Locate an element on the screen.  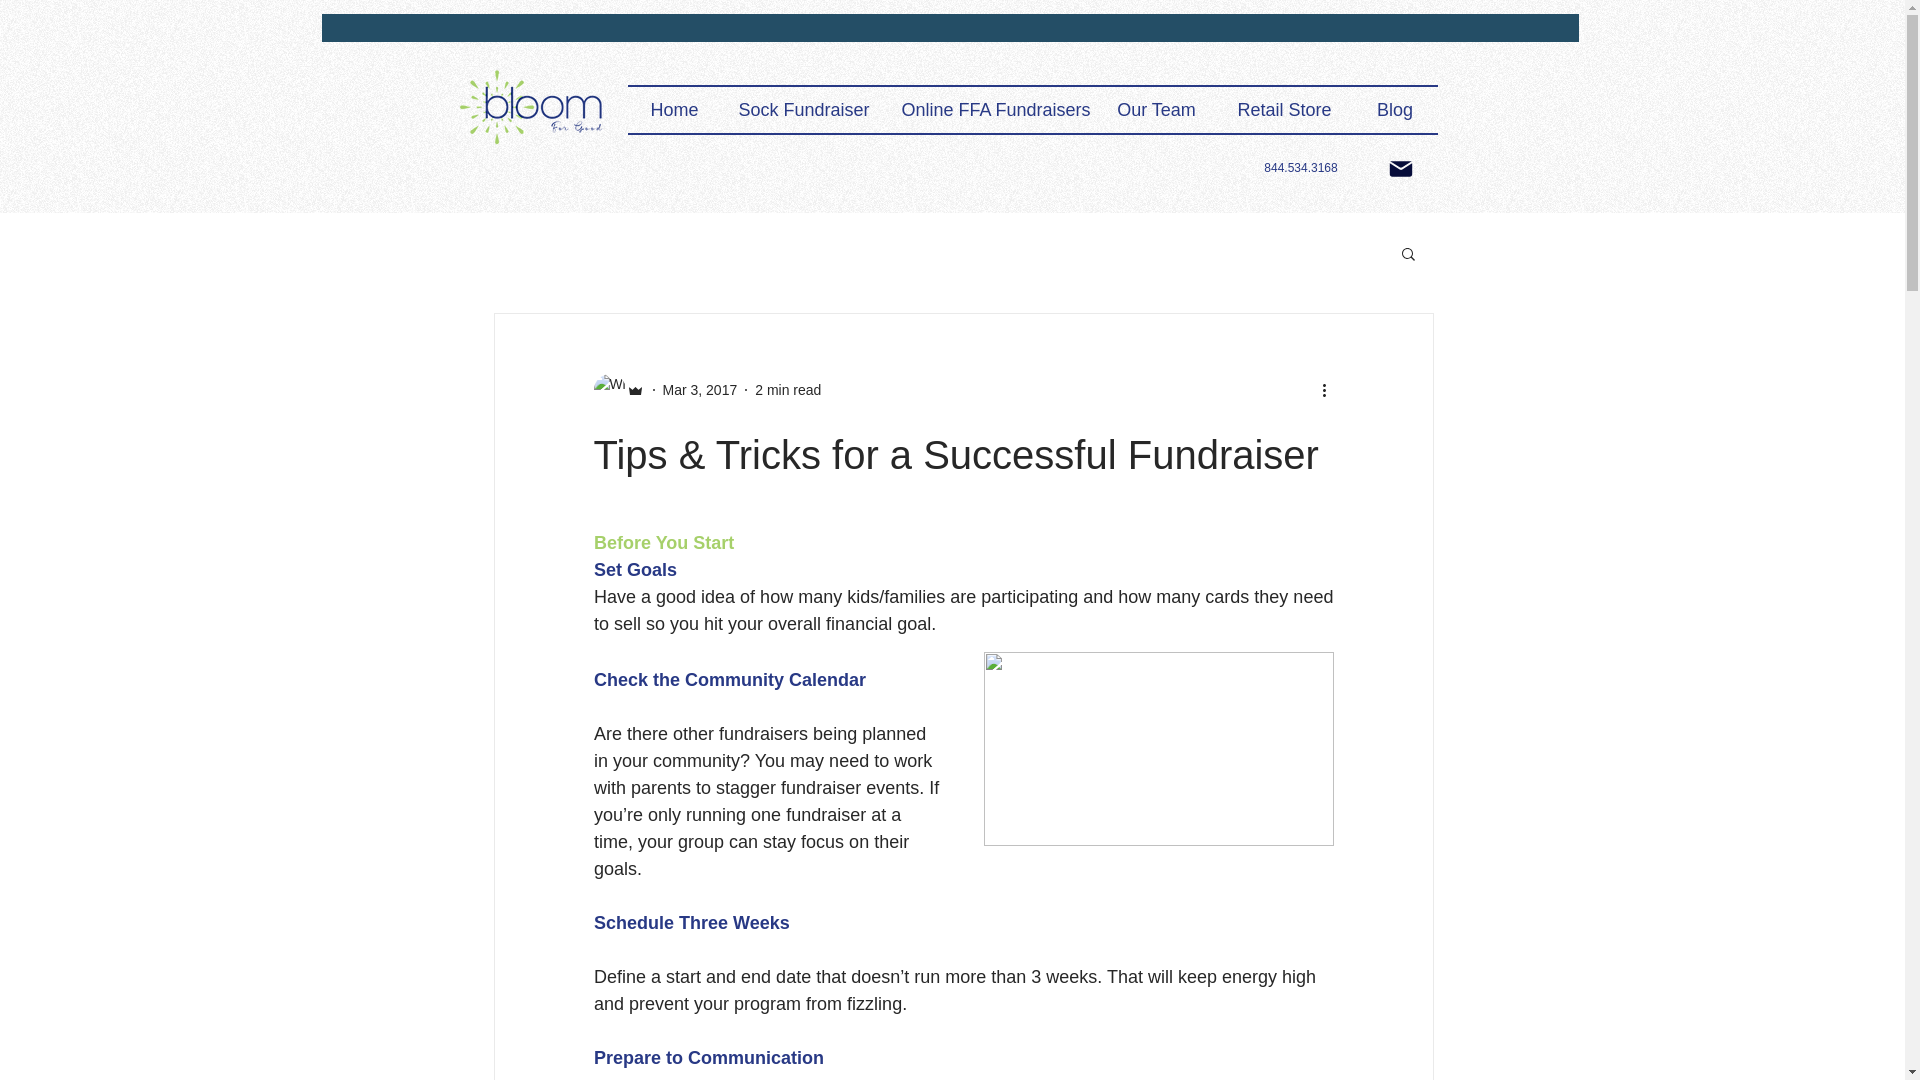
Online FFA Fundraisers is located at coordinates (990, 110).